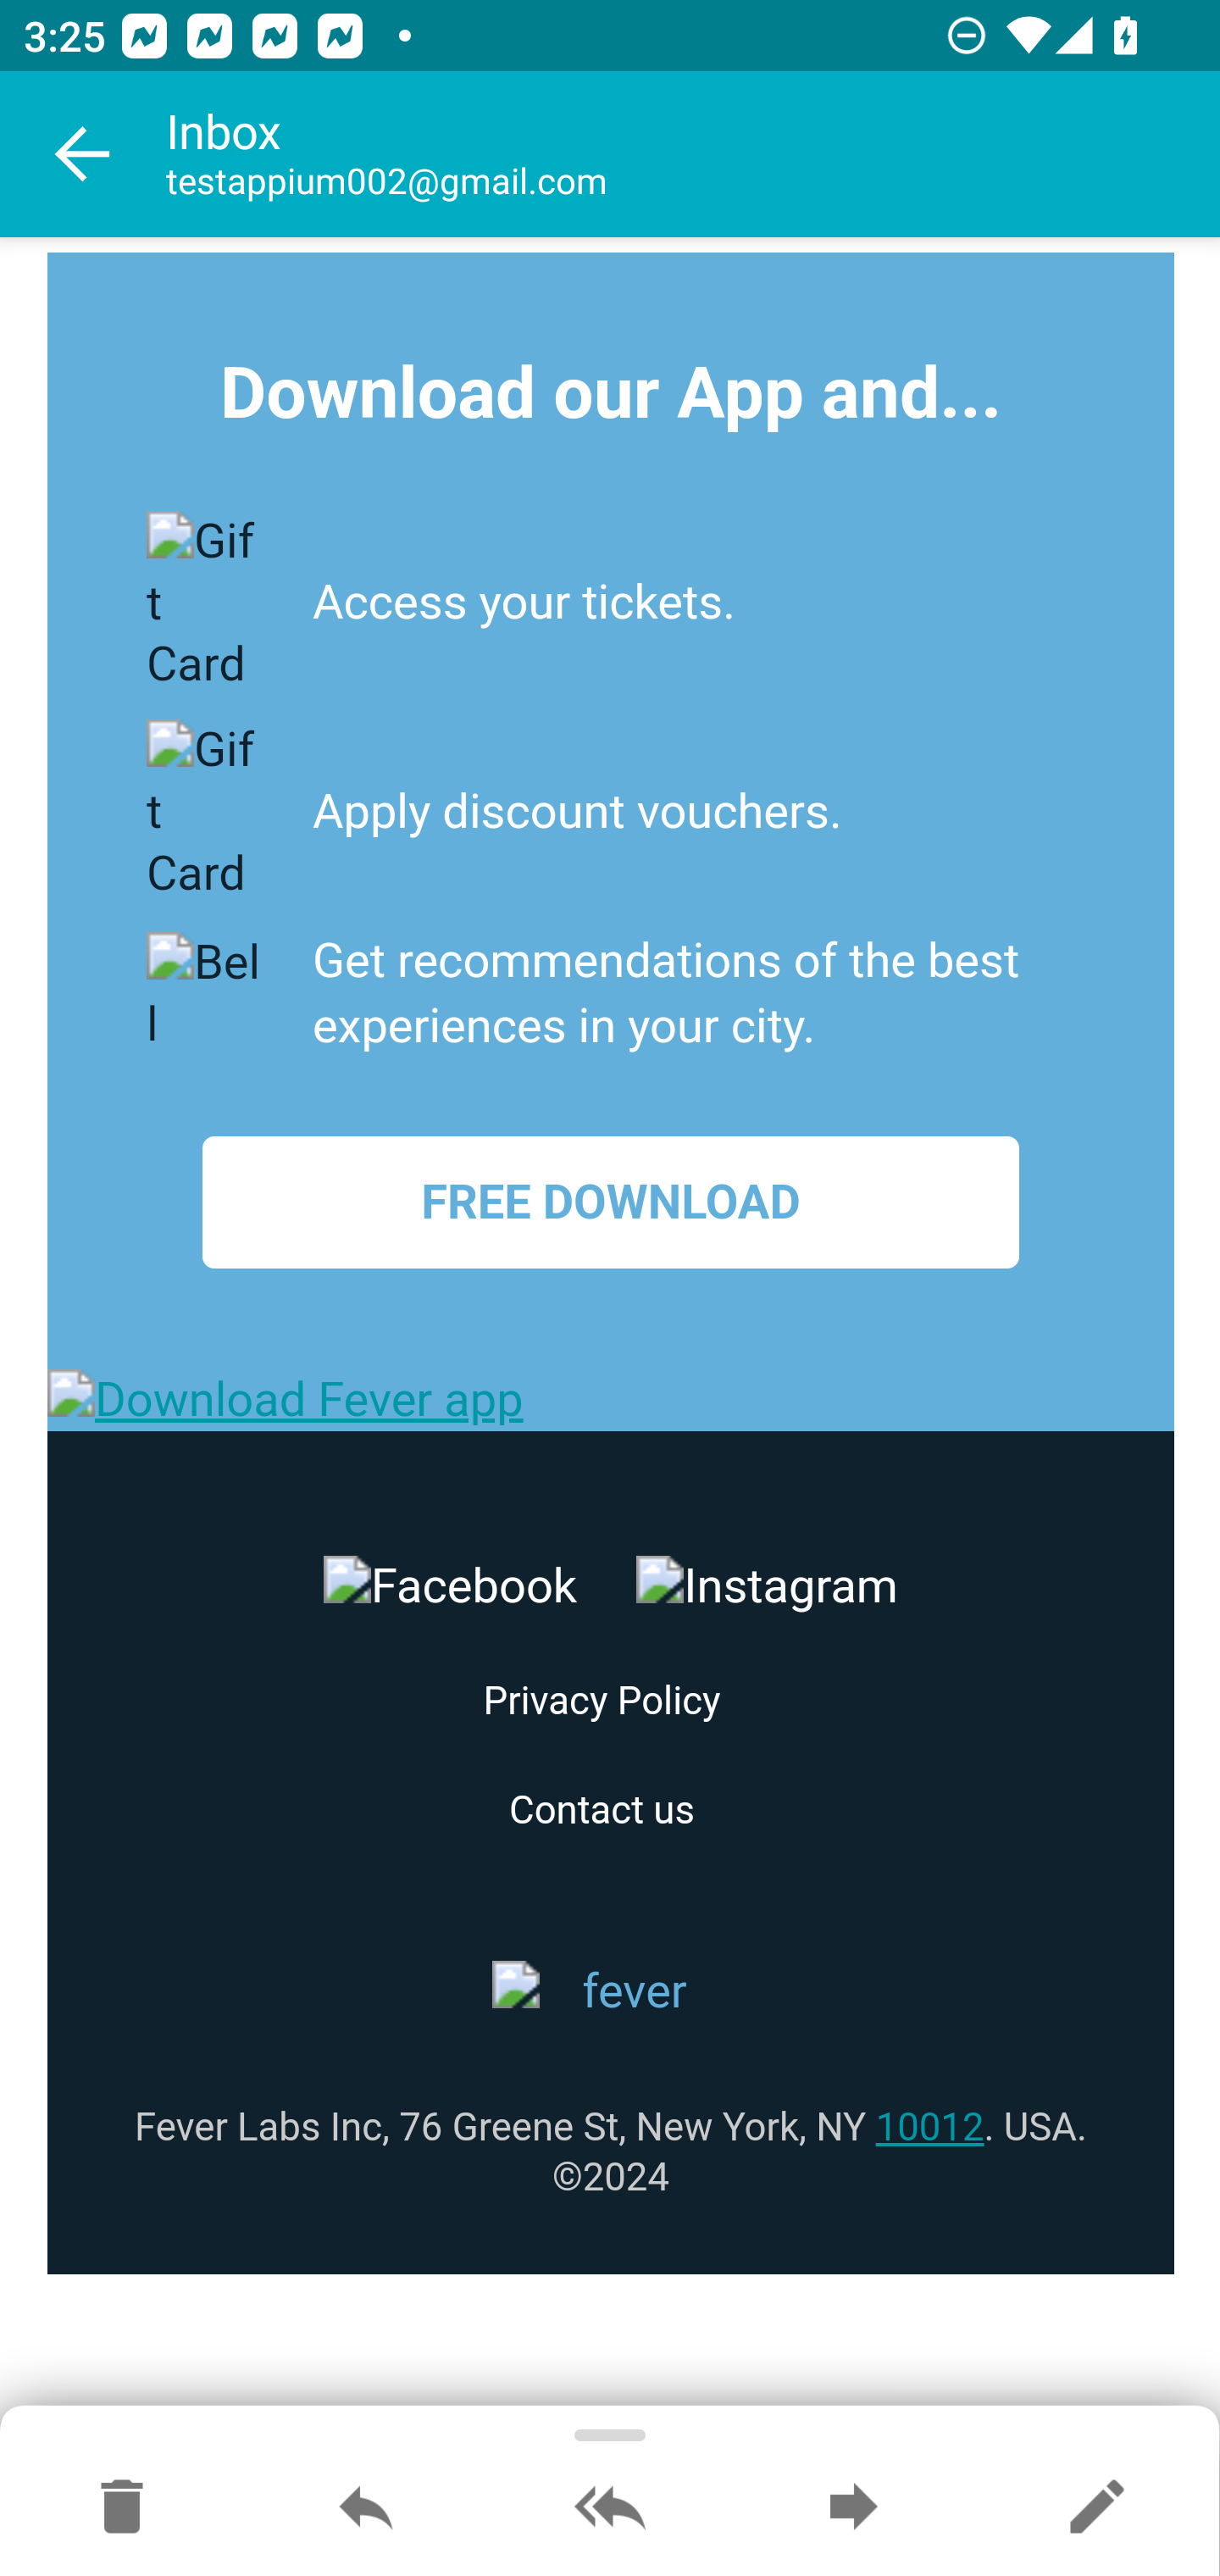 The height and width of the screenshot is (2576, 1220). Describe the element at coordinates (612, 1402) in the screenshot. I see `Download Fever app` at that location.